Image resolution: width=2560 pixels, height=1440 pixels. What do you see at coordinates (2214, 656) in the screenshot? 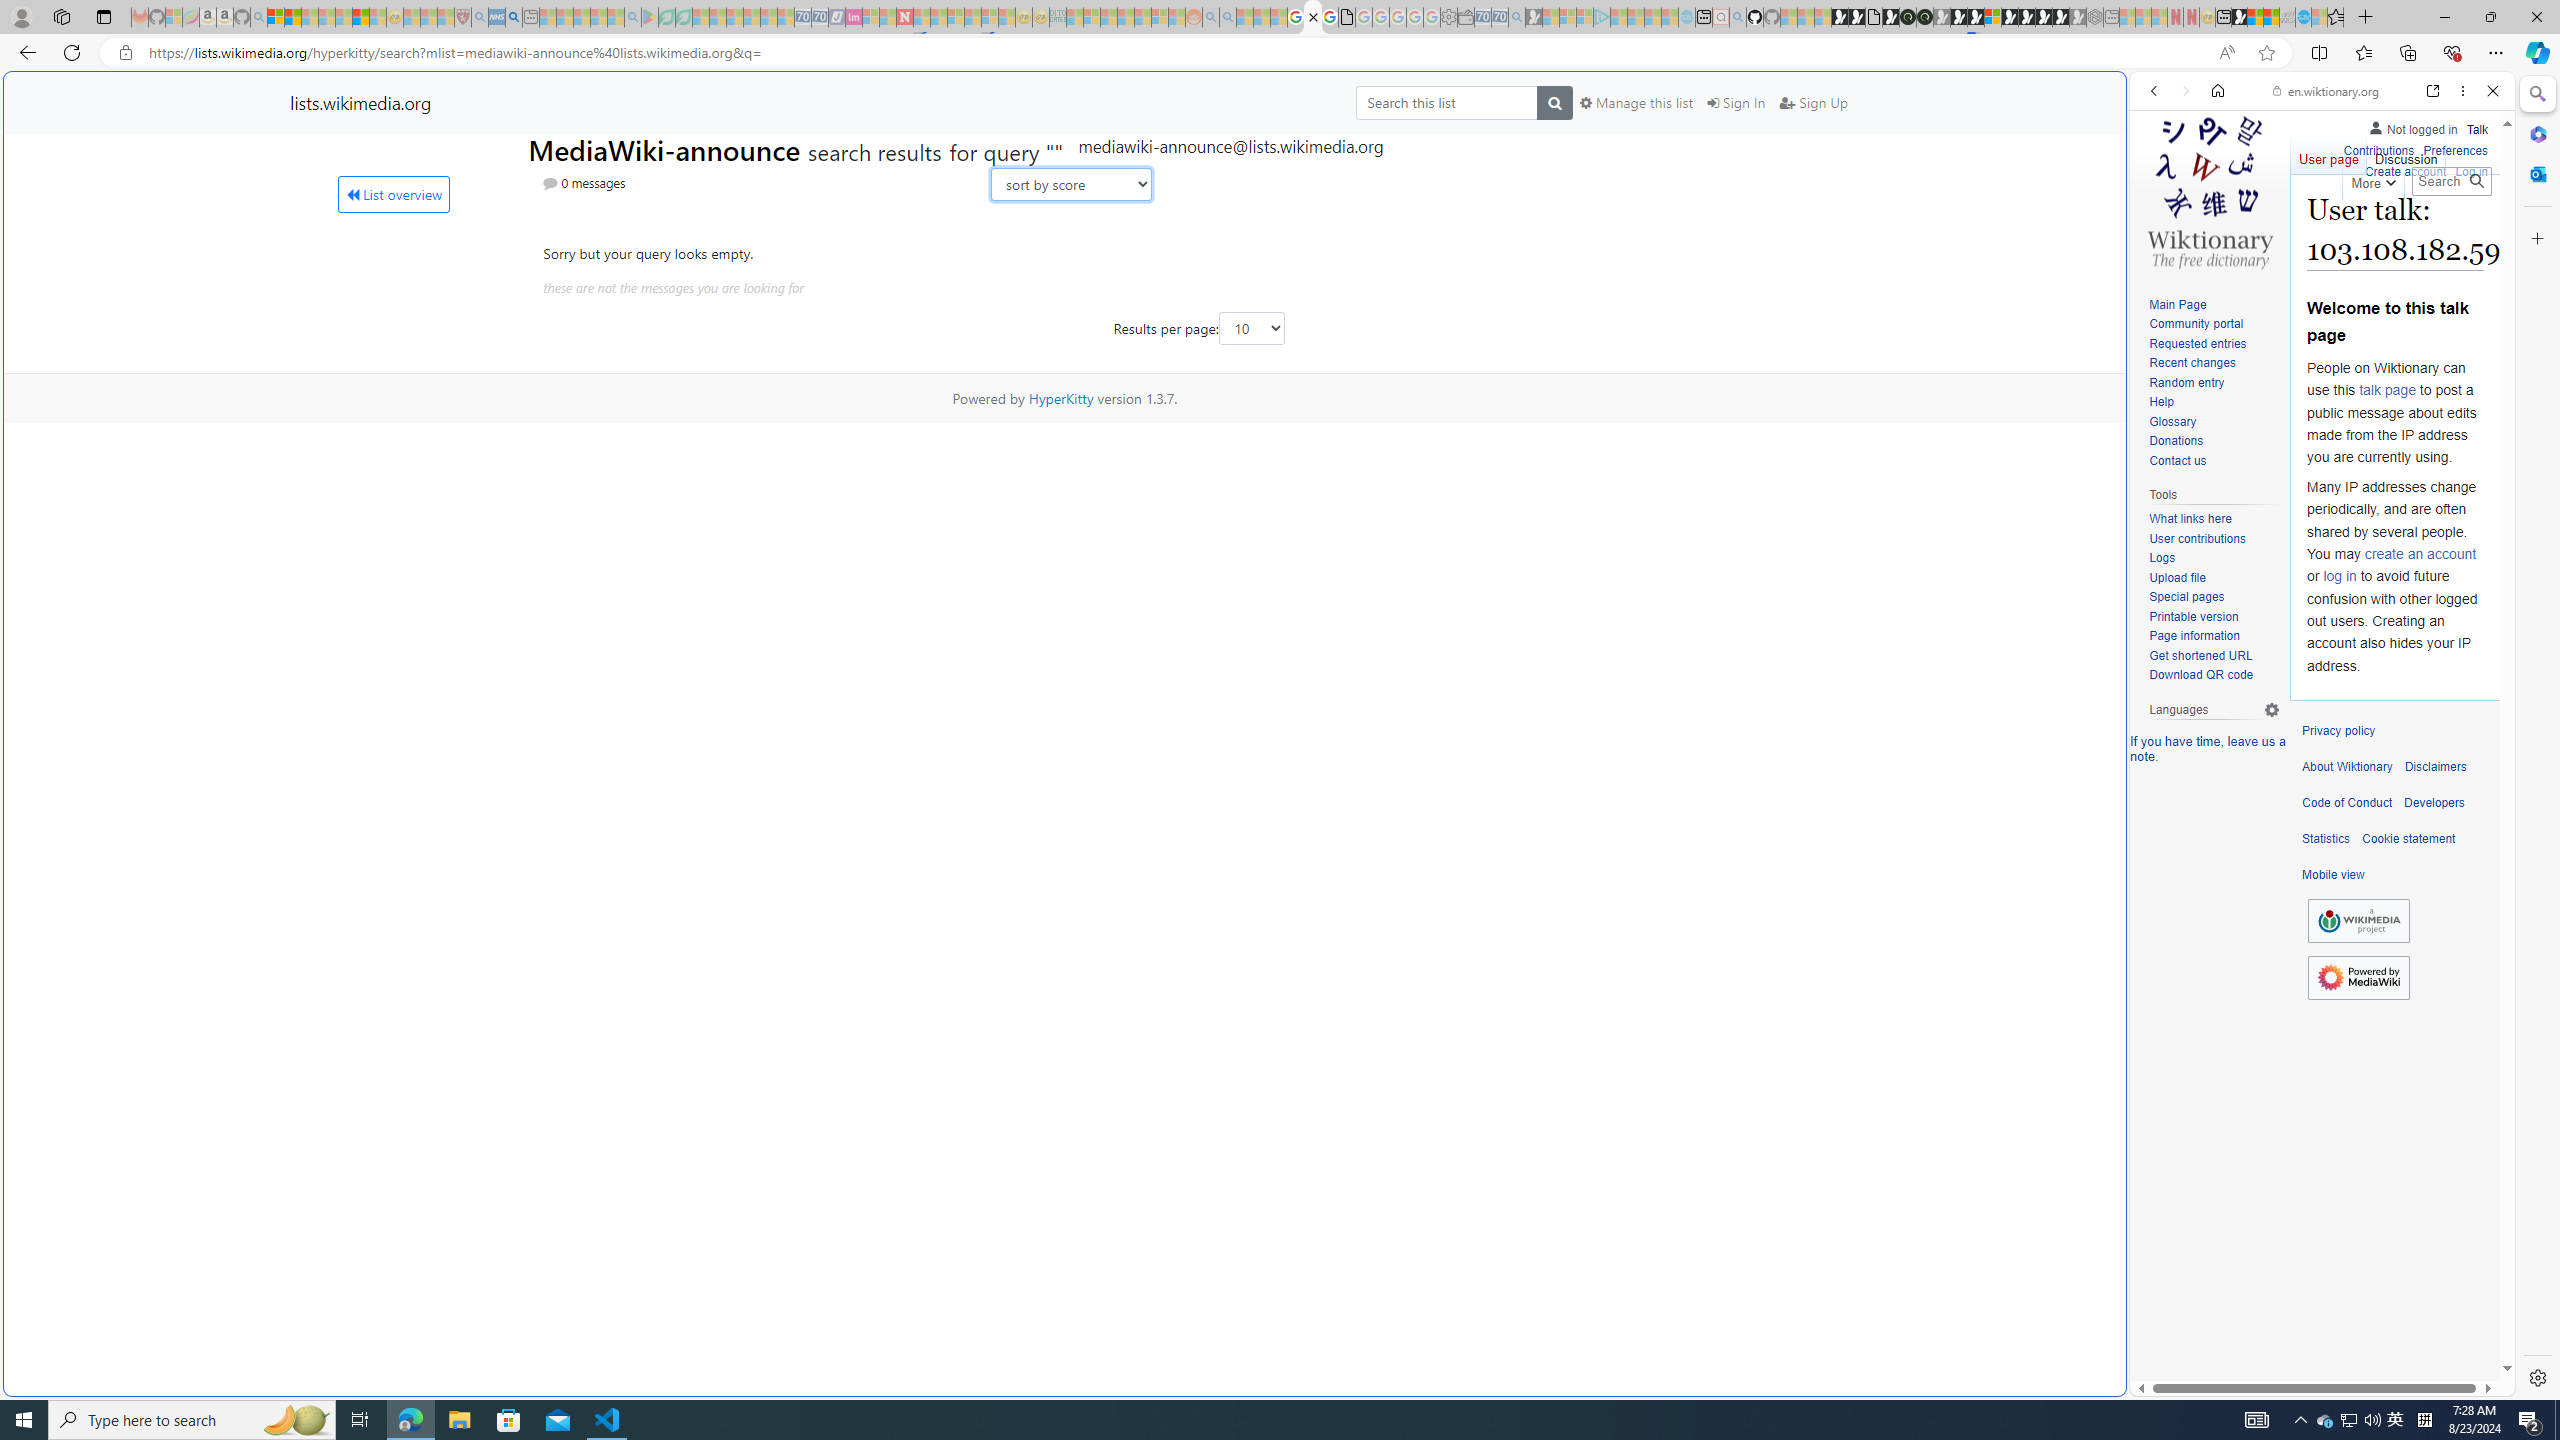
I see `Get shortened URL` at bounding box center [2214, 656].